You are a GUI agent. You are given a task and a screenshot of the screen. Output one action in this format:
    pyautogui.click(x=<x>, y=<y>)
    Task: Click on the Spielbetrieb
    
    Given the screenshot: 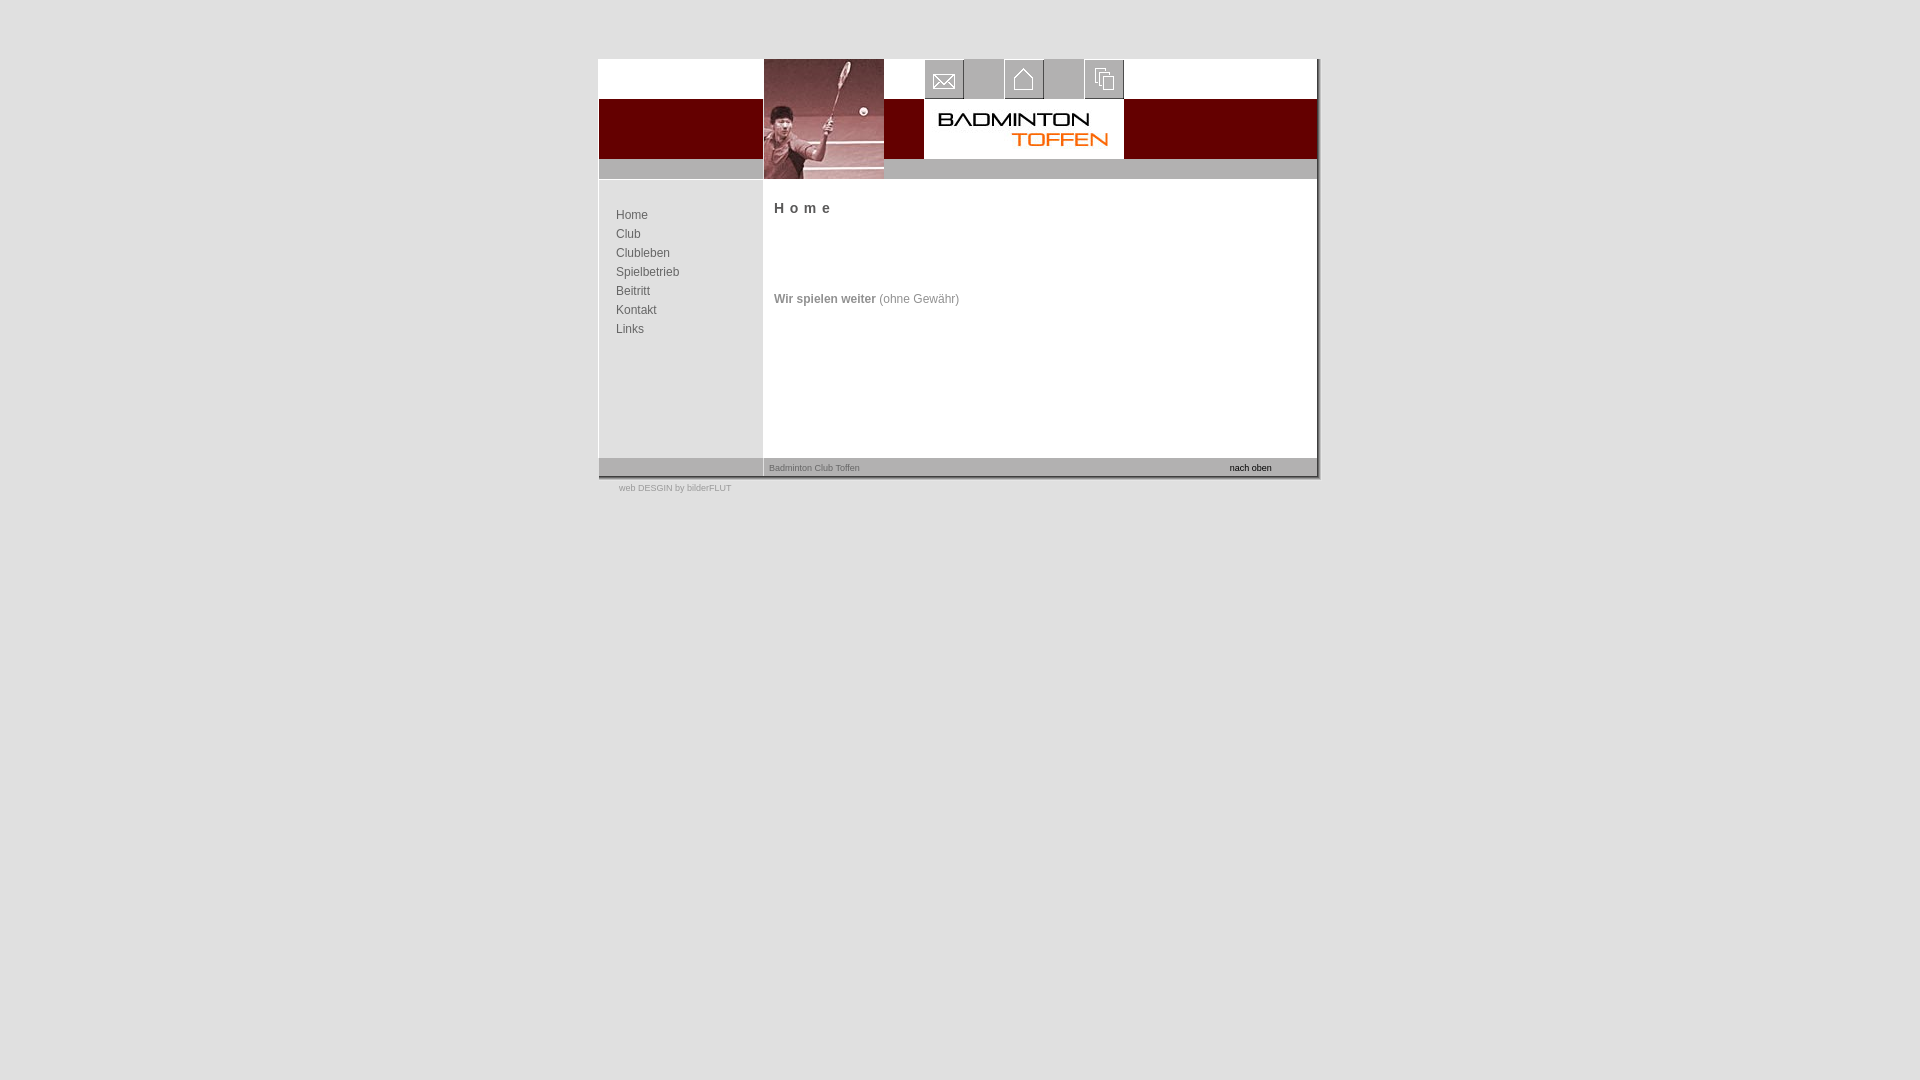 What is the action you would take?
    pyautogui.click(x=681, y=272)
    